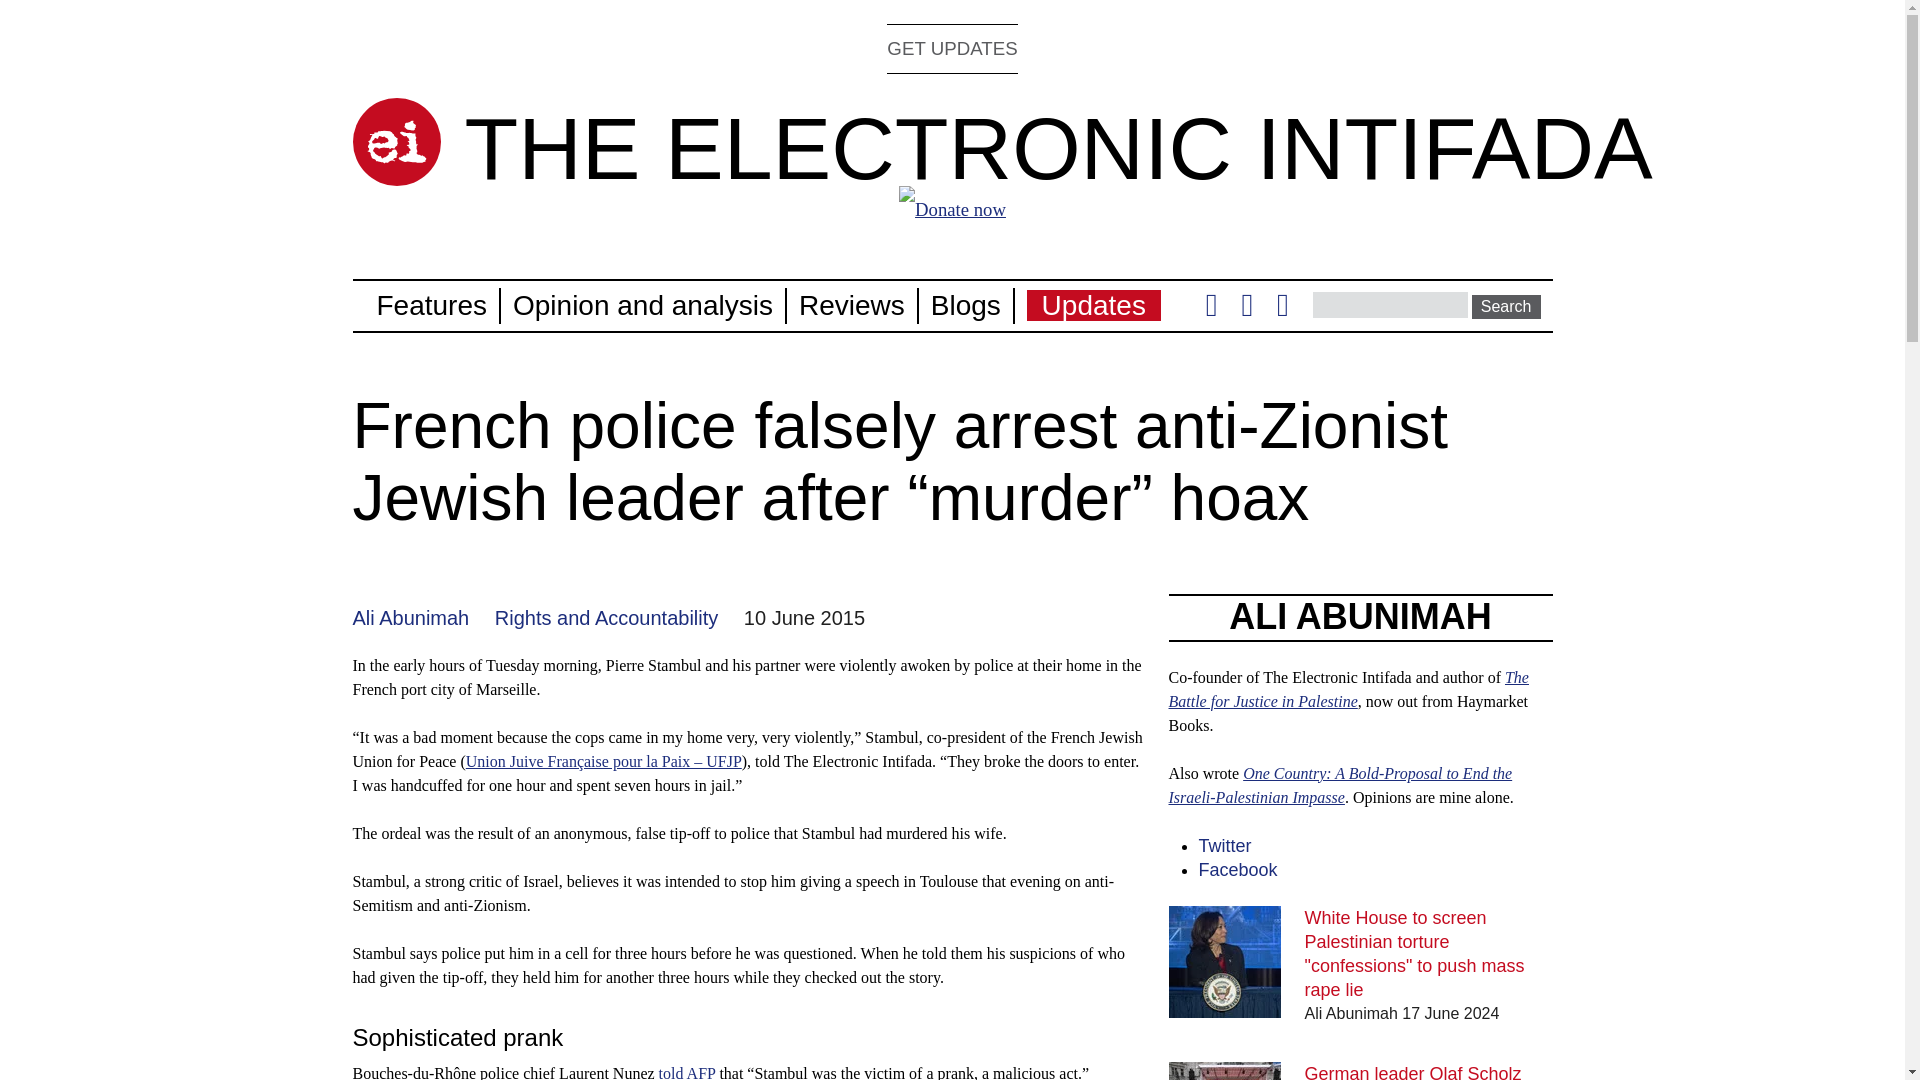 The image size is (1920, 1080). Describe the element at coordinates (952, 48) in the screenshot. I see `GET UPDATES` at that location.